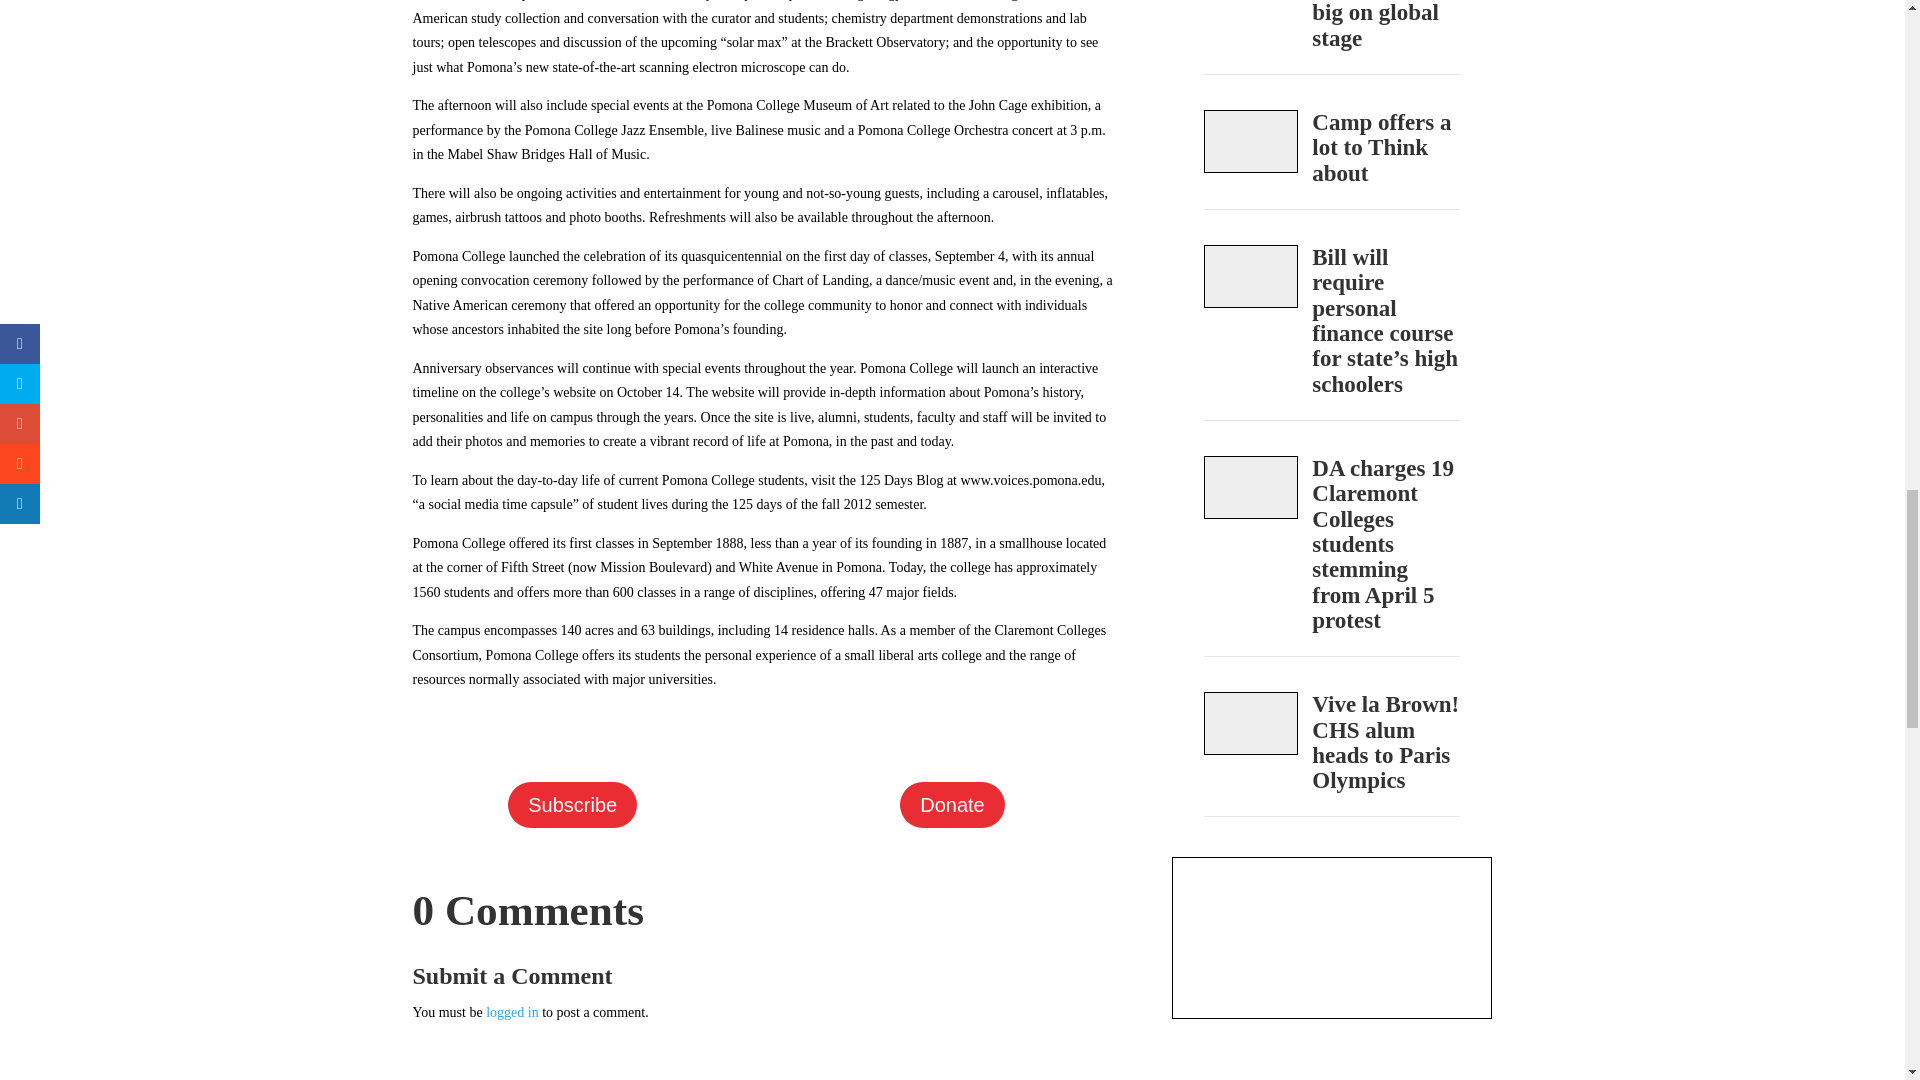 The height and width of the screenshot is (1080, 1920). What do you see at coordinates (1385, 30) in the screenshot?
I see `Claremont student scholars win big on global stage` at bounding box center [1385, 30].